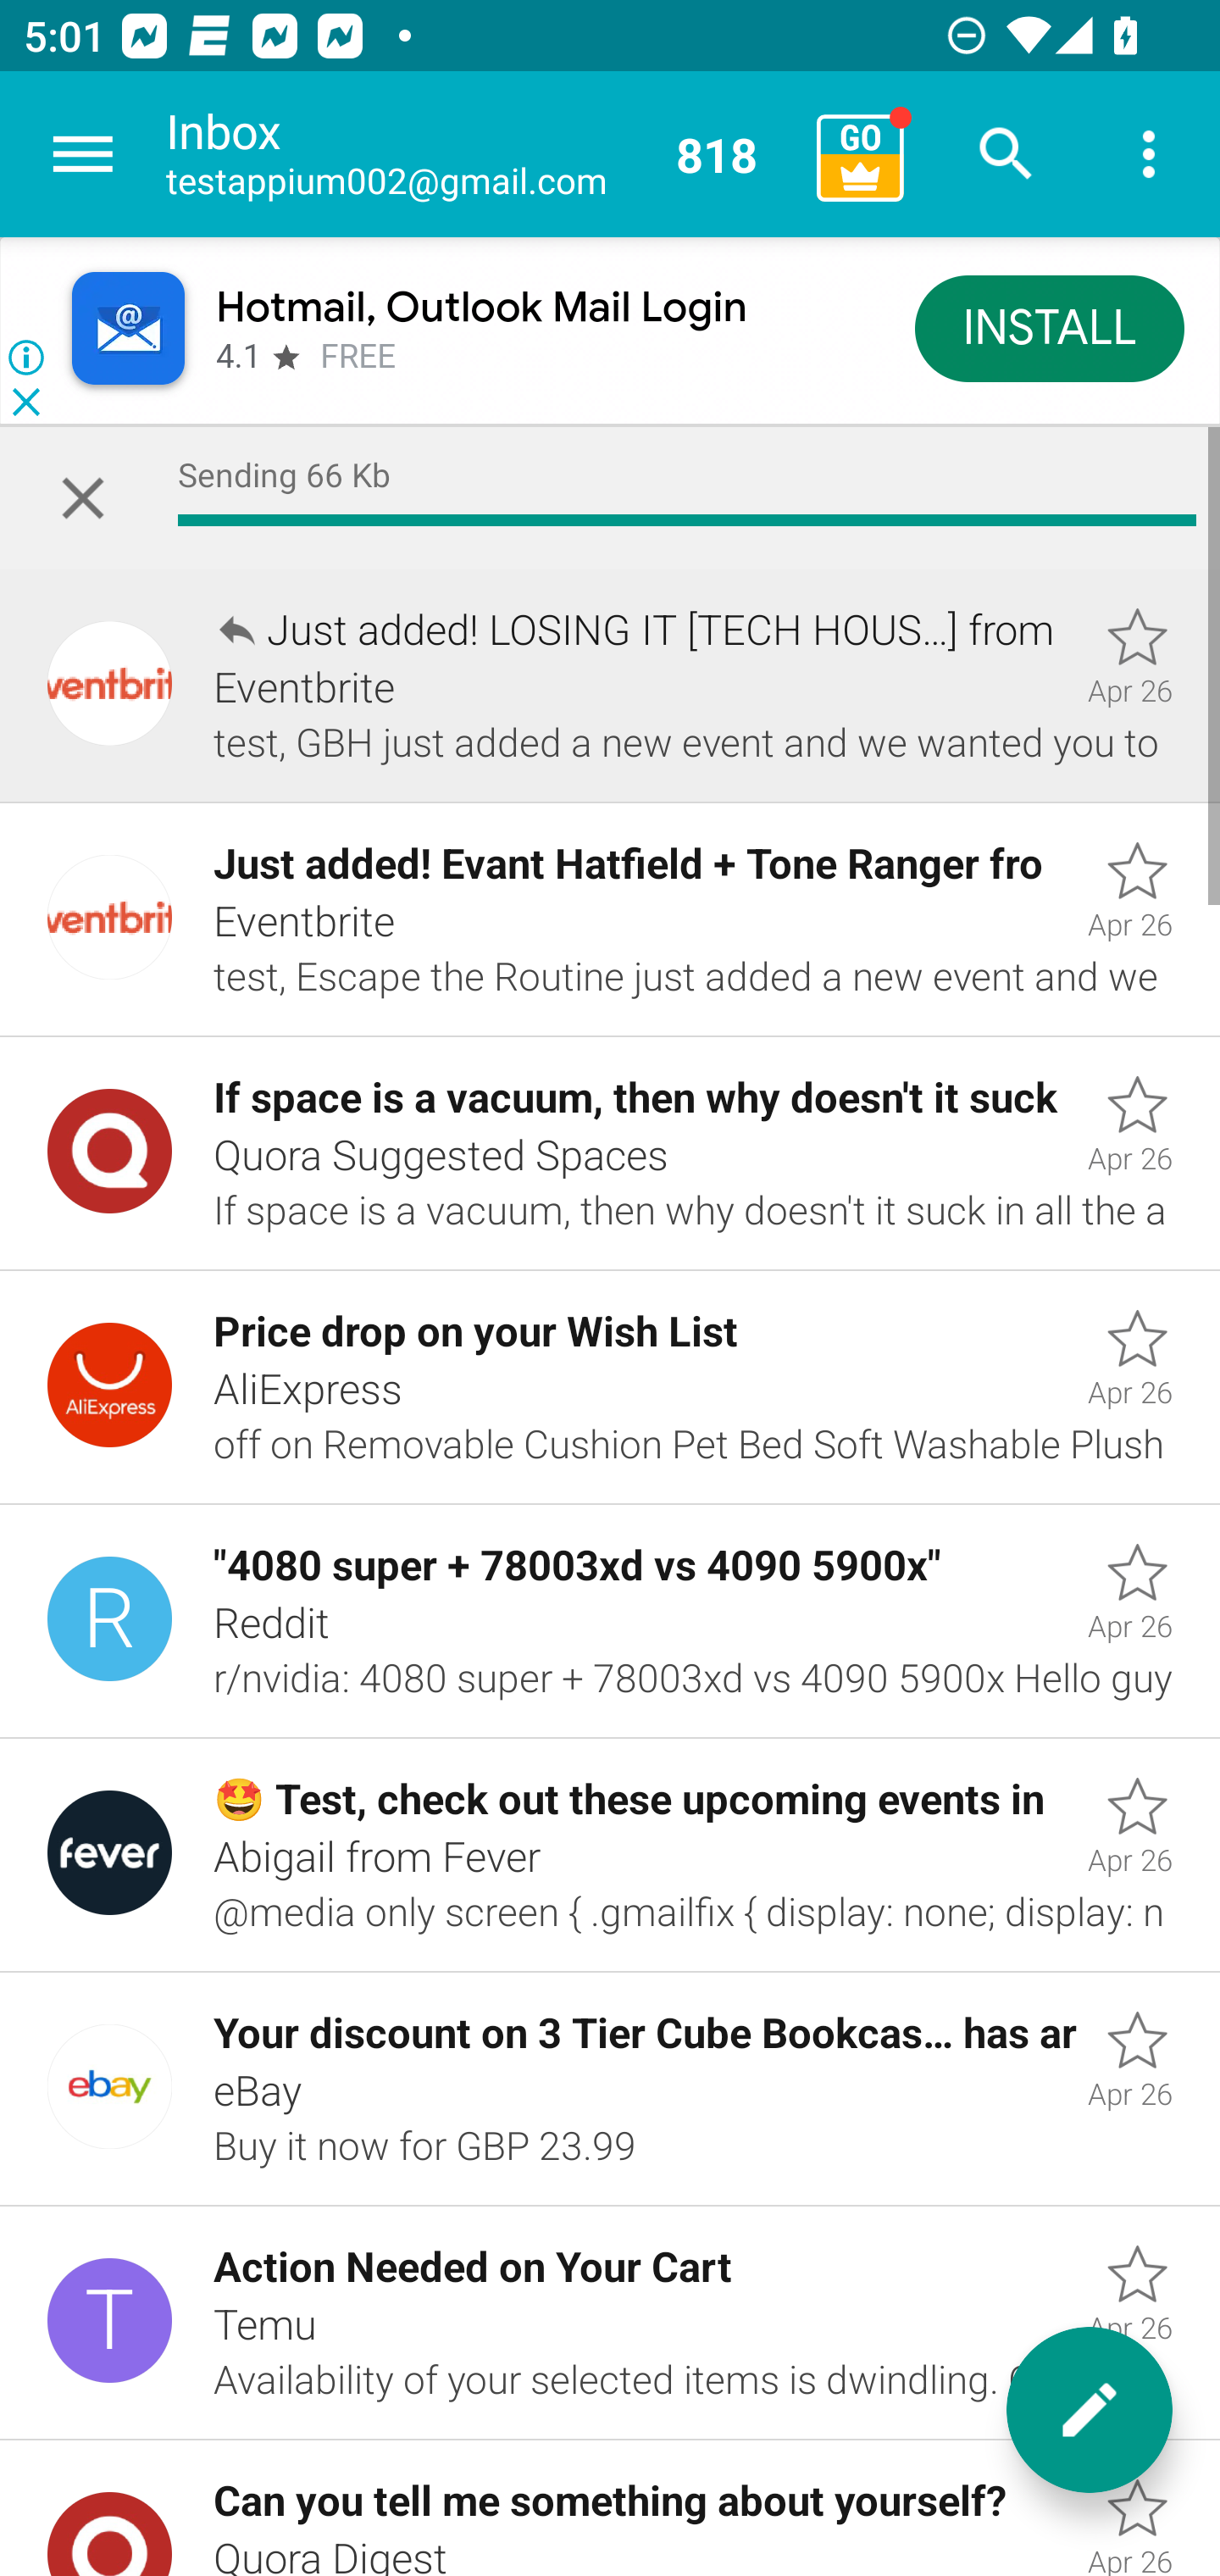 Image resolution: width=1220 pixels, height=2576 pixels. I want to click on Navigate up, so click(83, 154).